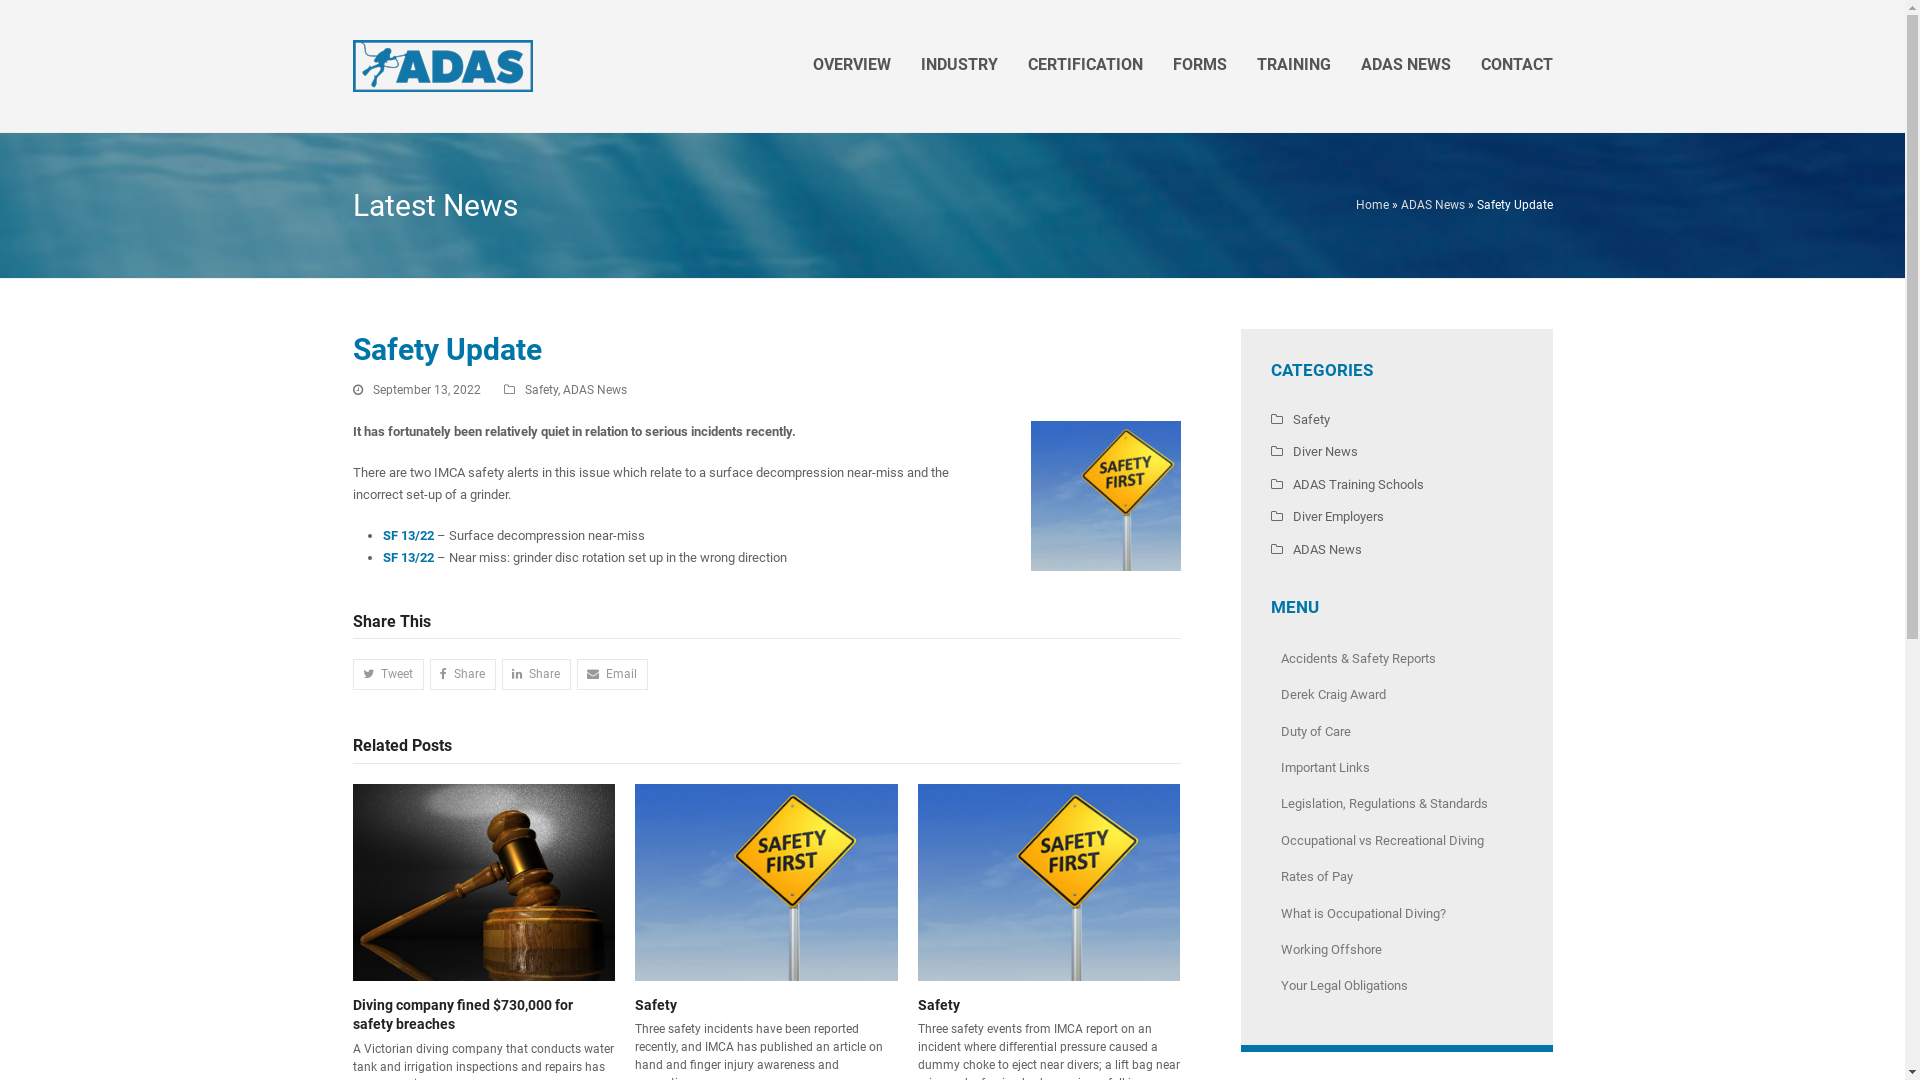 This screenshot has height=1080, width=1920. Describe the element at coordinates (1316, 550) in the screenshot. I see `ADAS News` at that location.